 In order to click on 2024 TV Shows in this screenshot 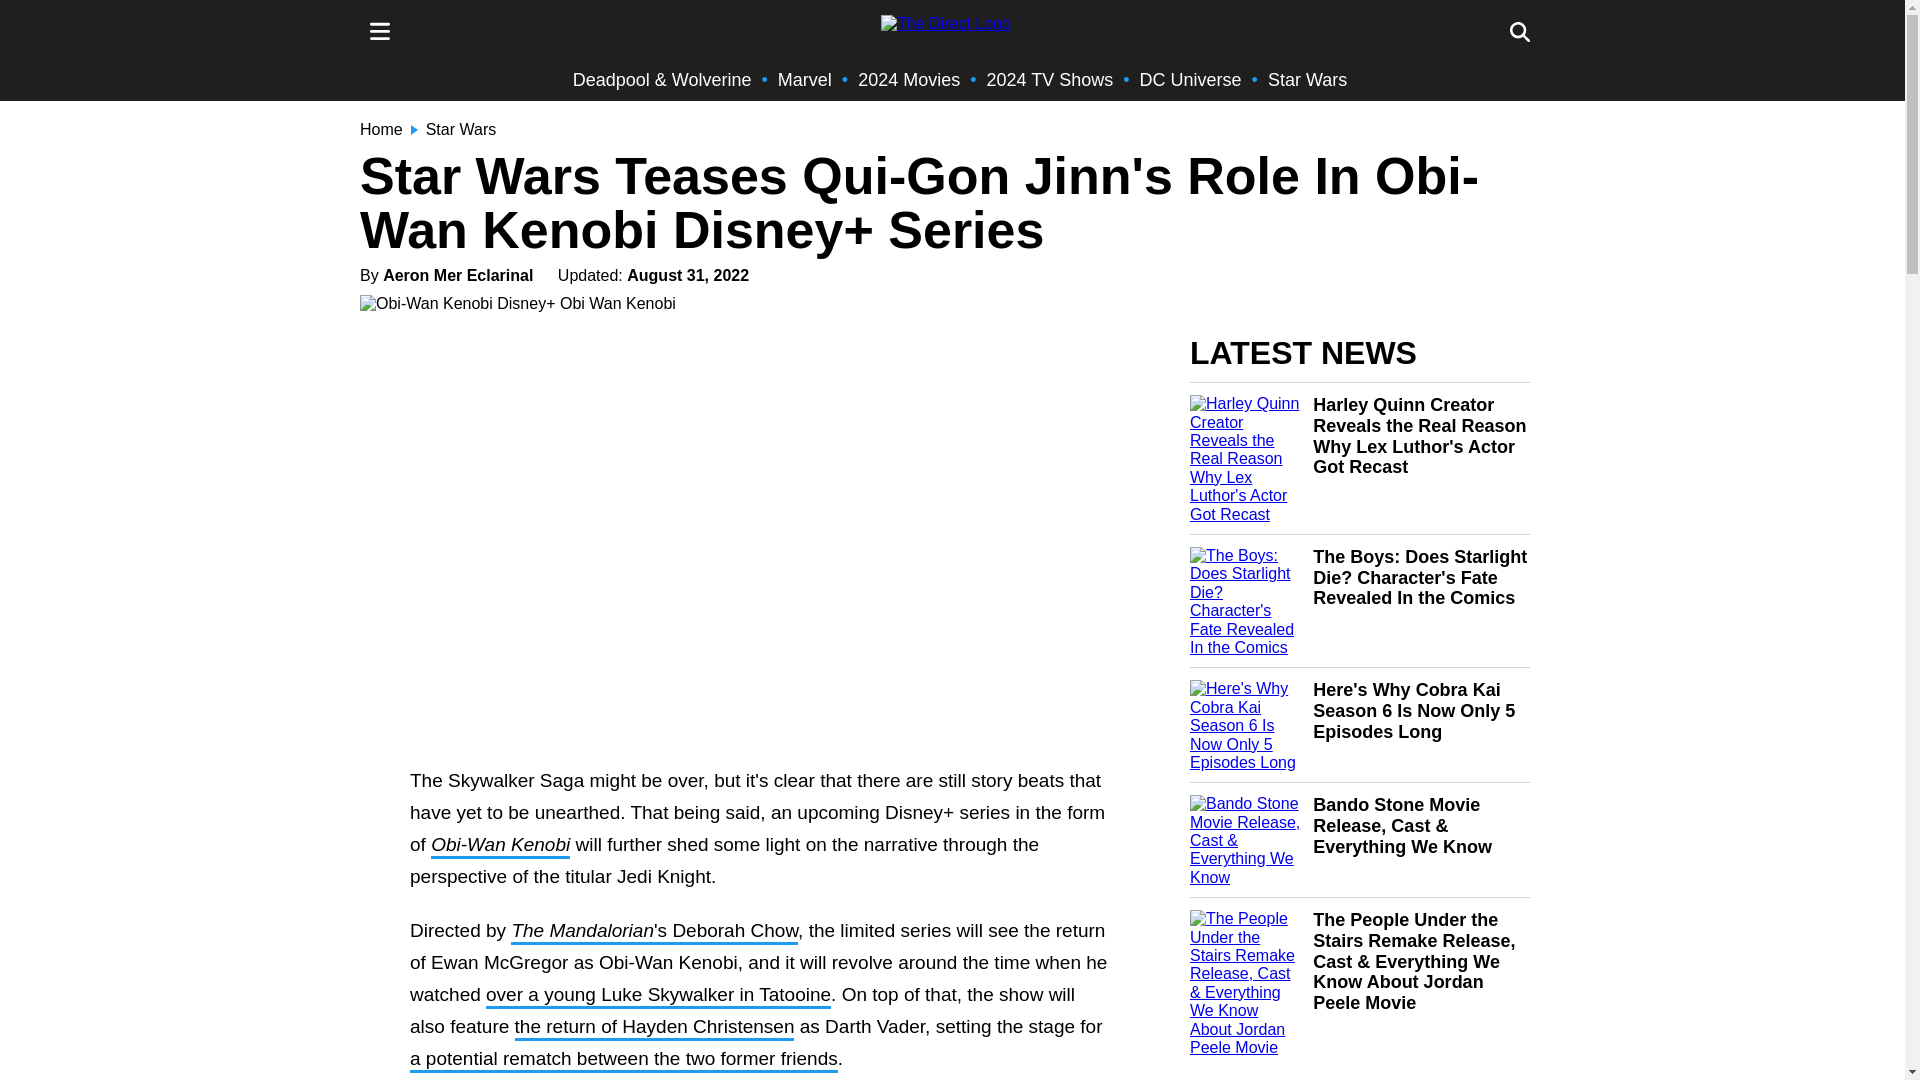, I will do `click(1050, 80)`.